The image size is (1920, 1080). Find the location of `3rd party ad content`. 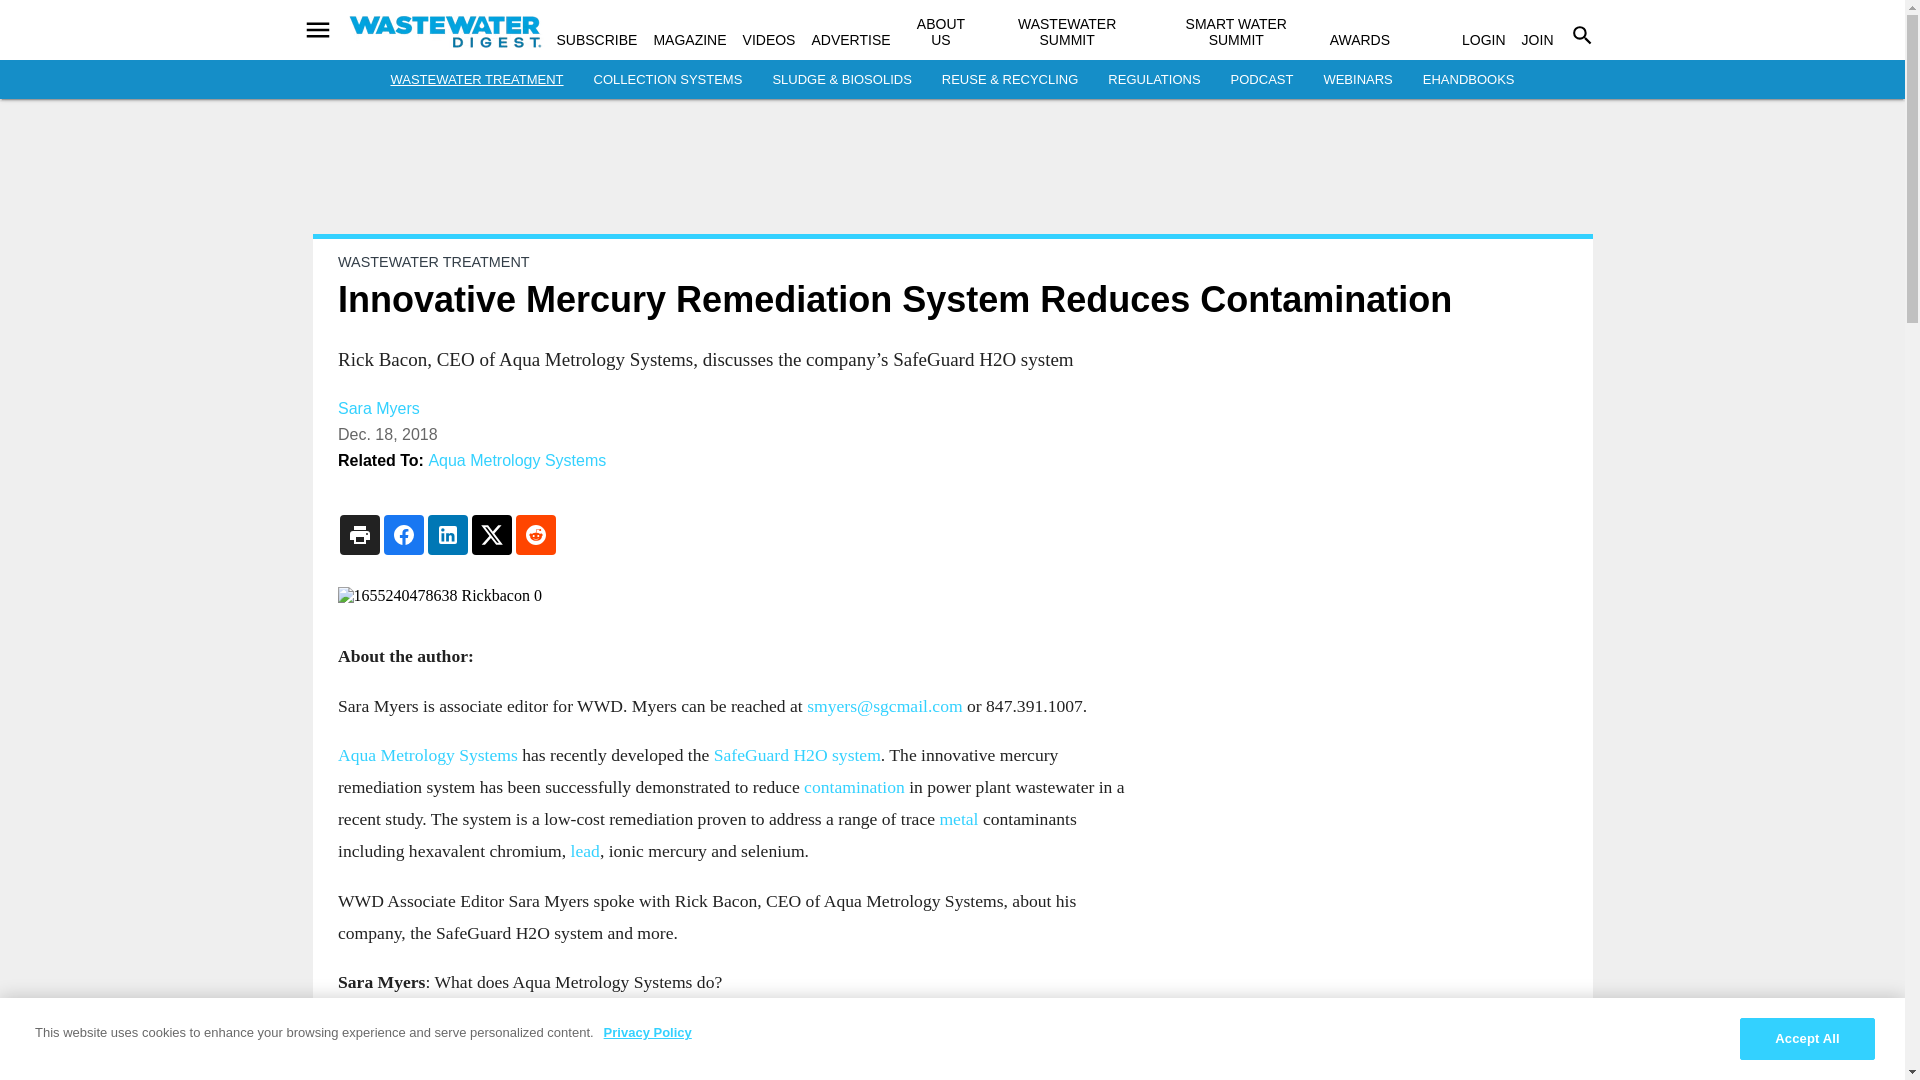

3rd party ad content is located at coordinates (953, 174).